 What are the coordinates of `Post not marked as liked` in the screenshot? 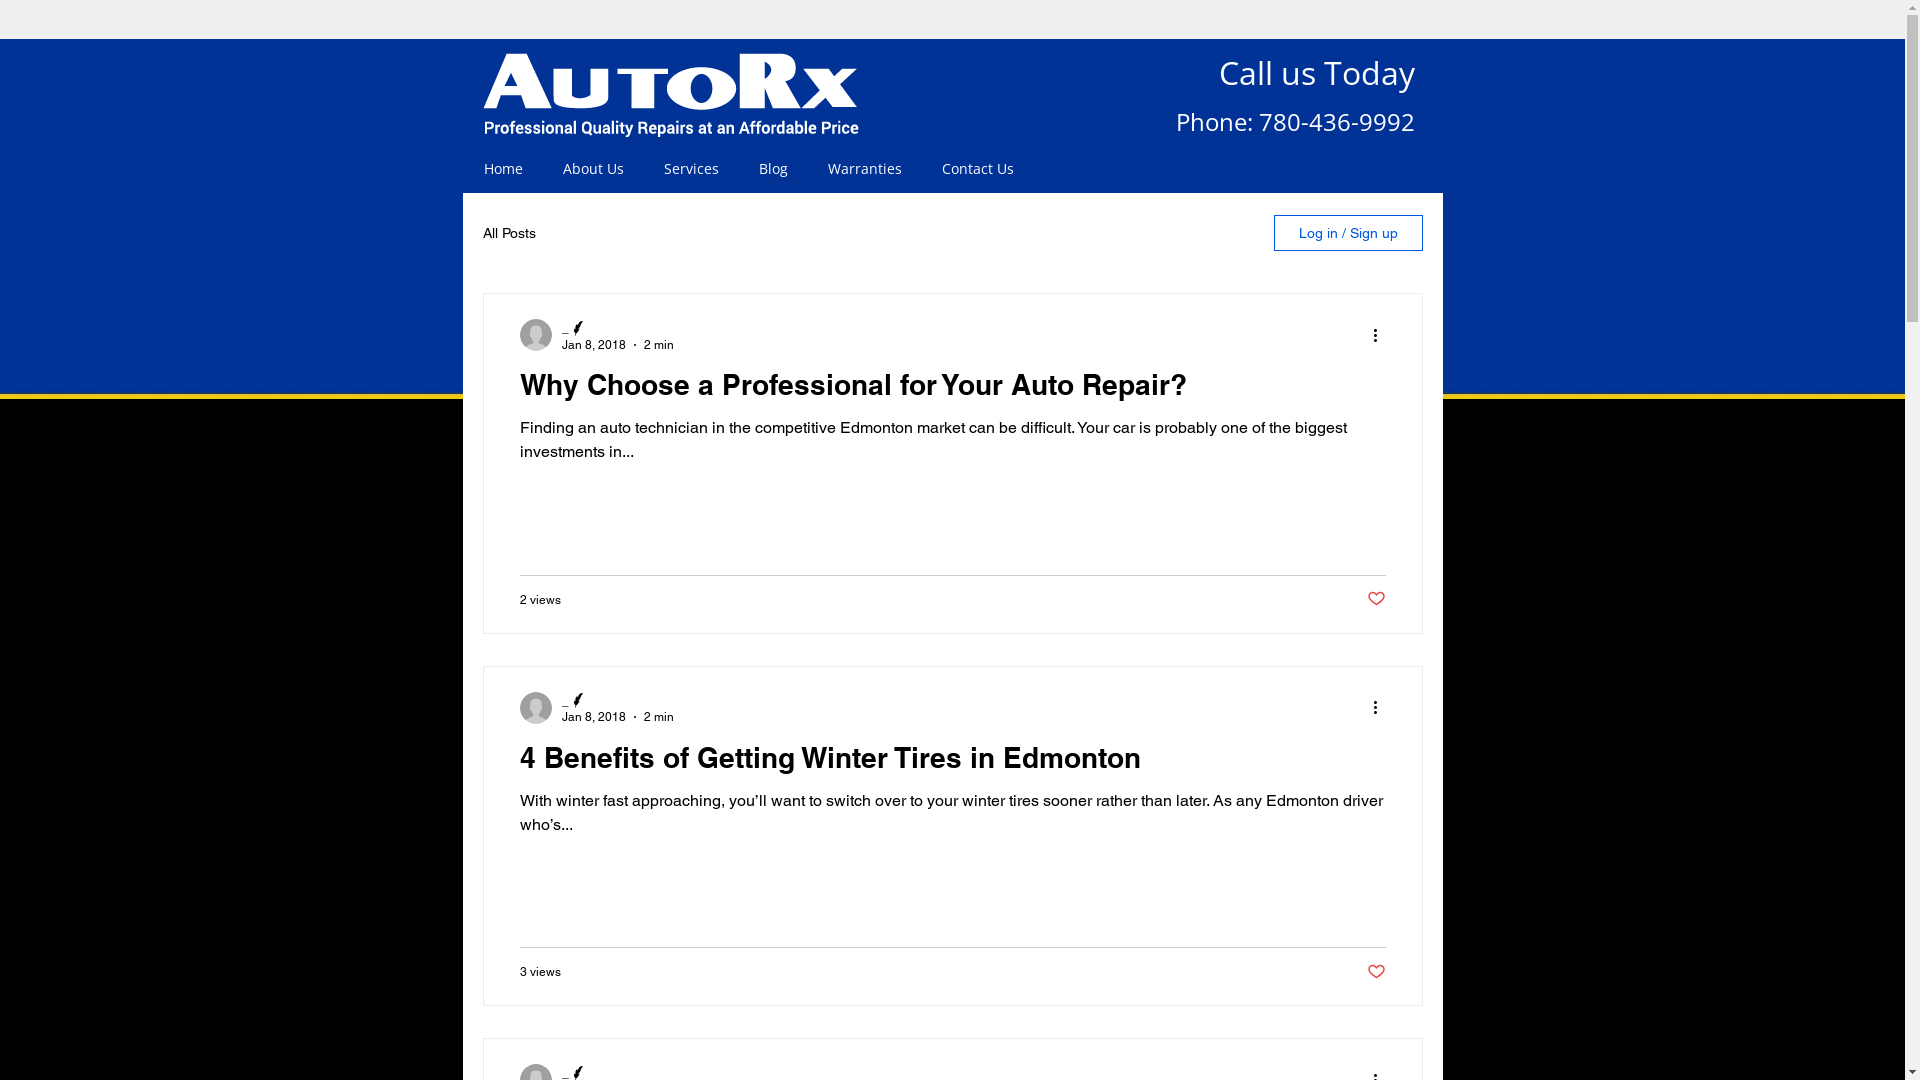 It's located at (1376, 600).